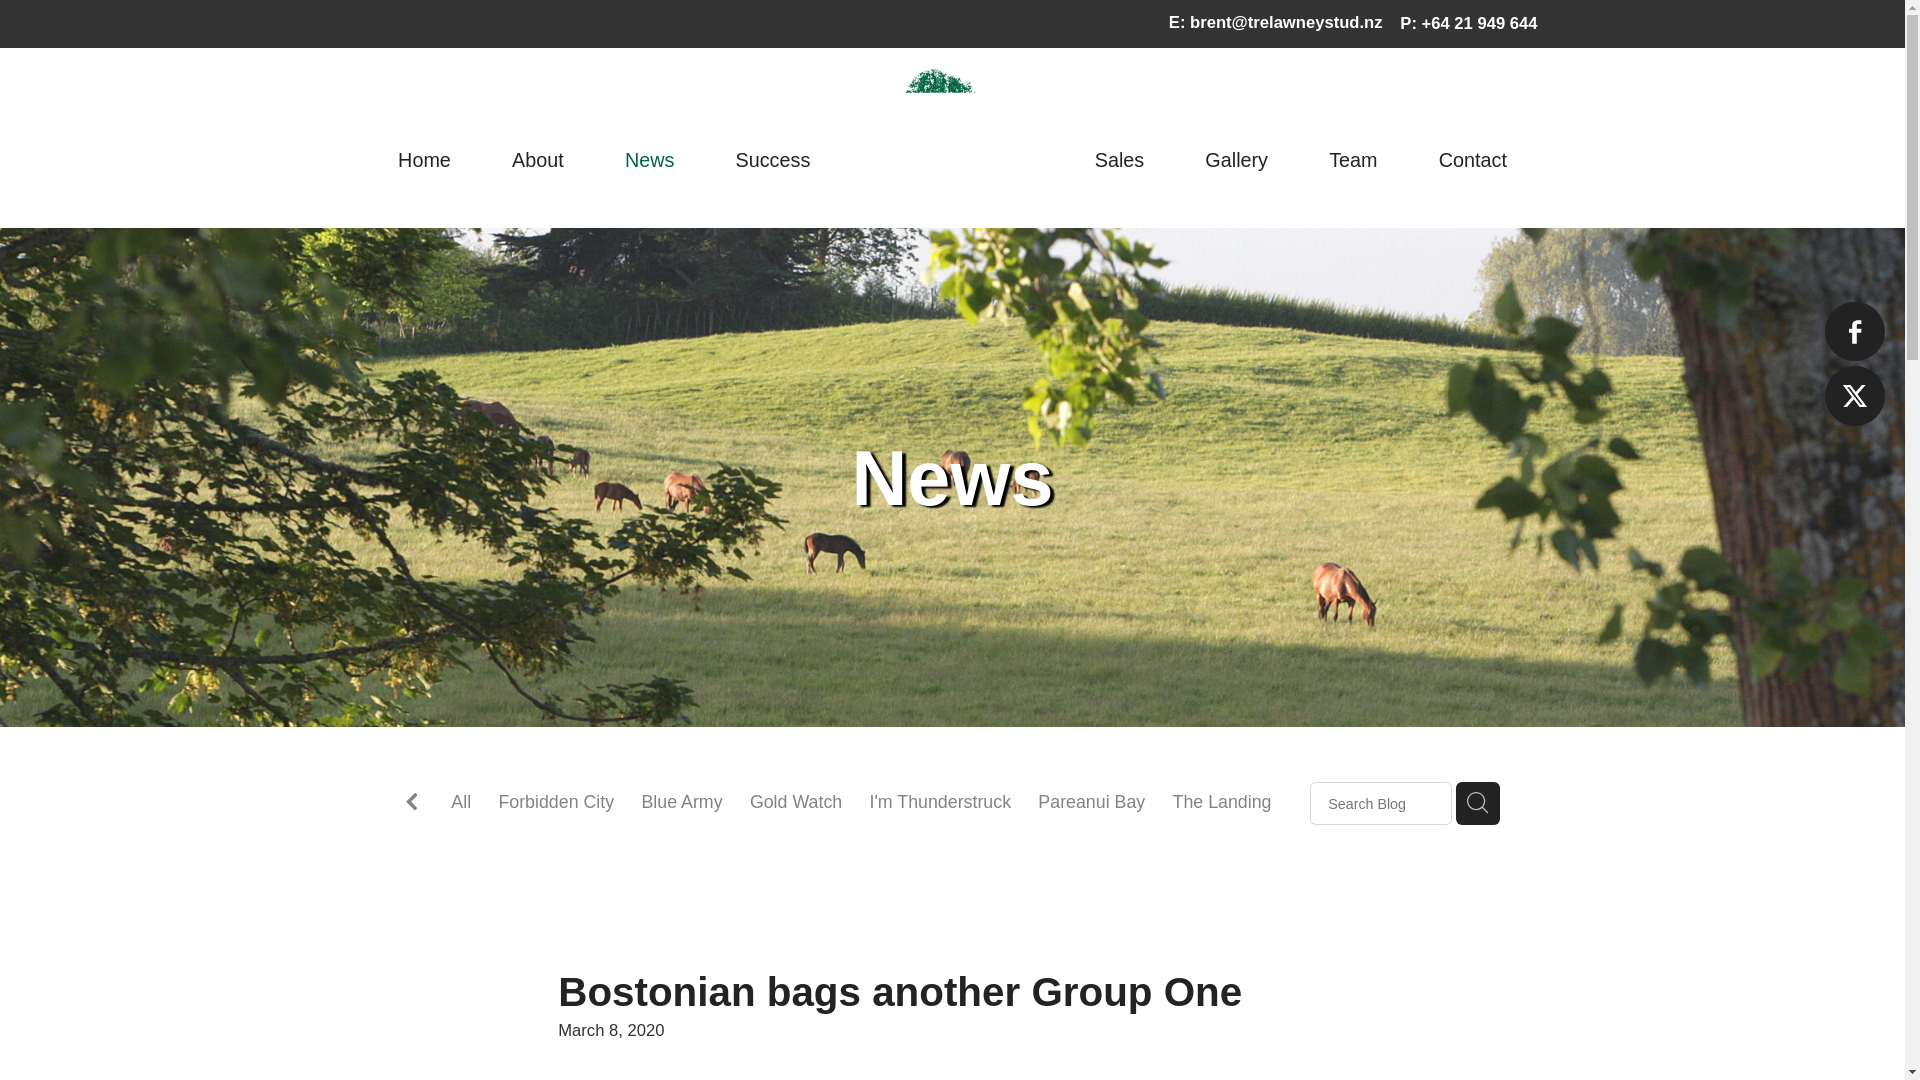  Describe the element at coordinates (1854, 396) in the screenshot. I see `A link to this website's X.` at that location.